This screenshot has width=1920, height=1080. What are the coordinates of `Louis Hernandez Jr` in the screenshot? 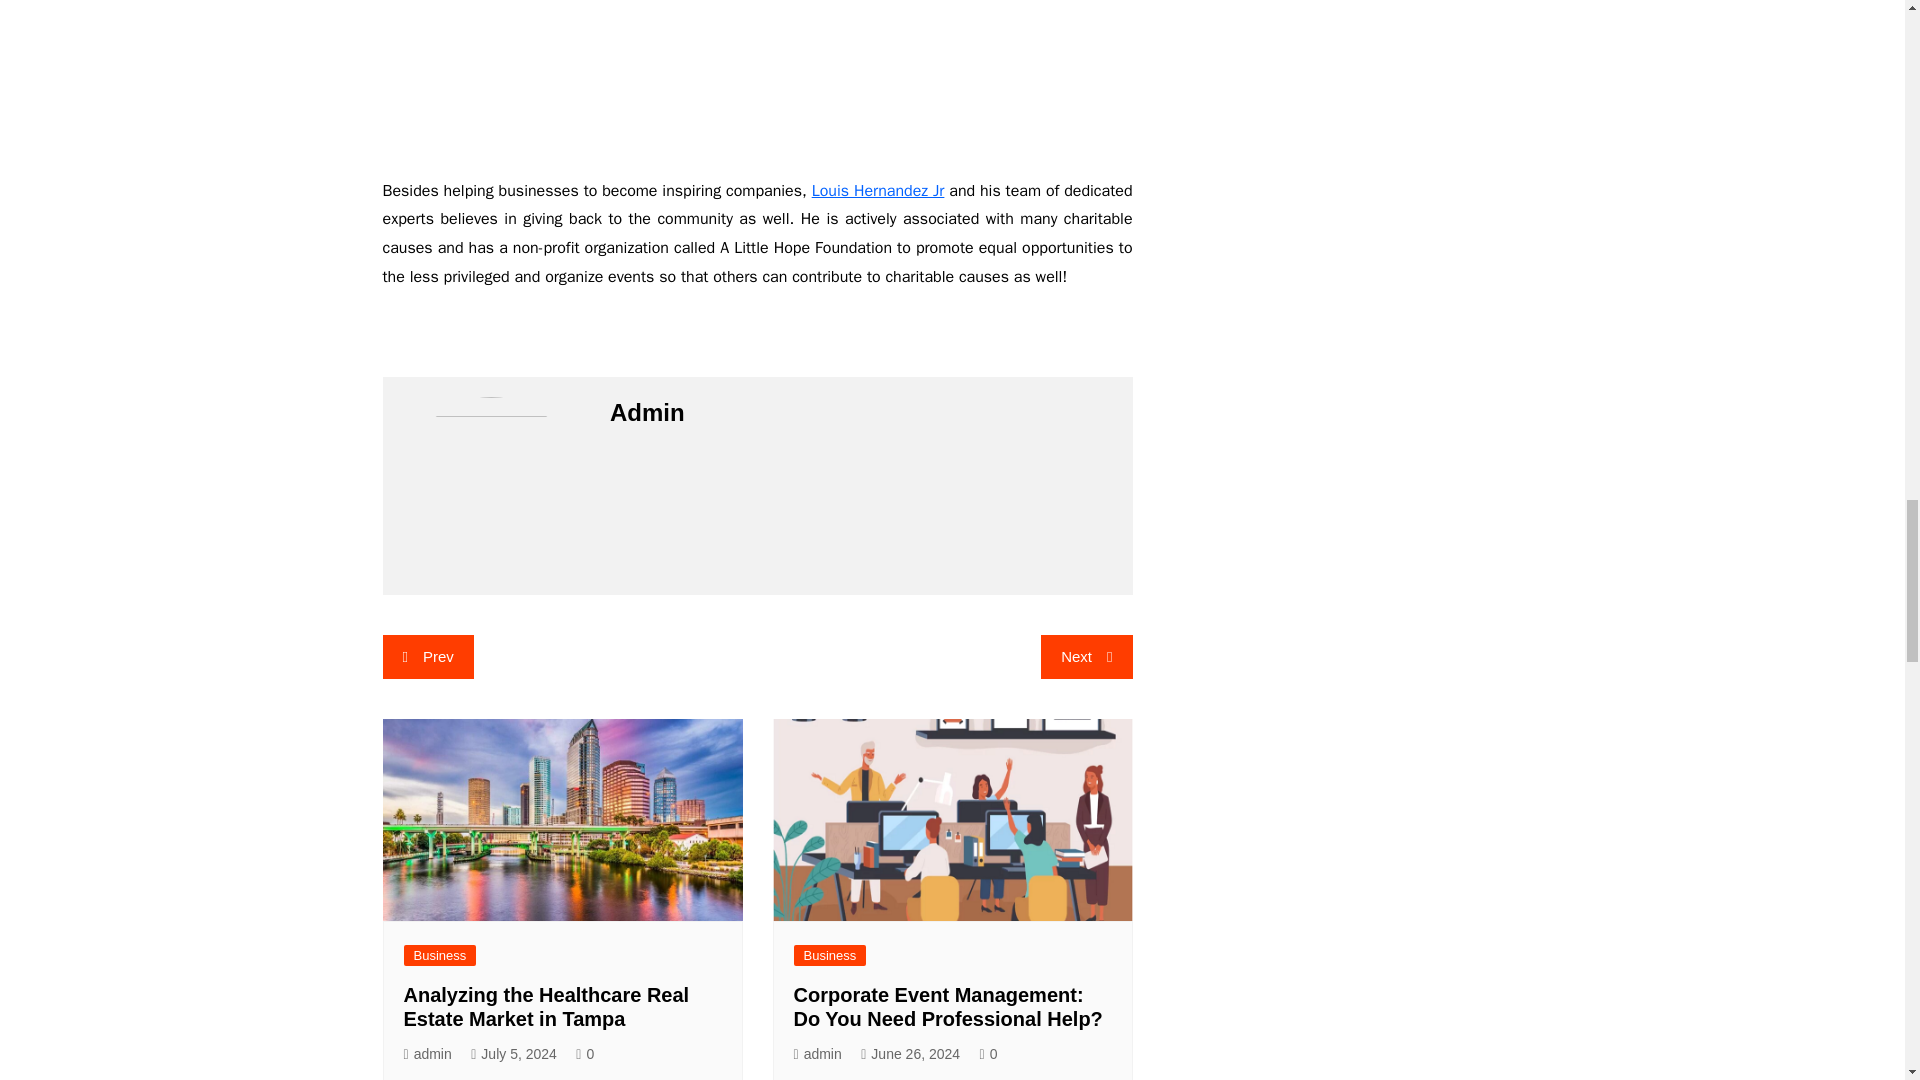 It's located at (878, 190).